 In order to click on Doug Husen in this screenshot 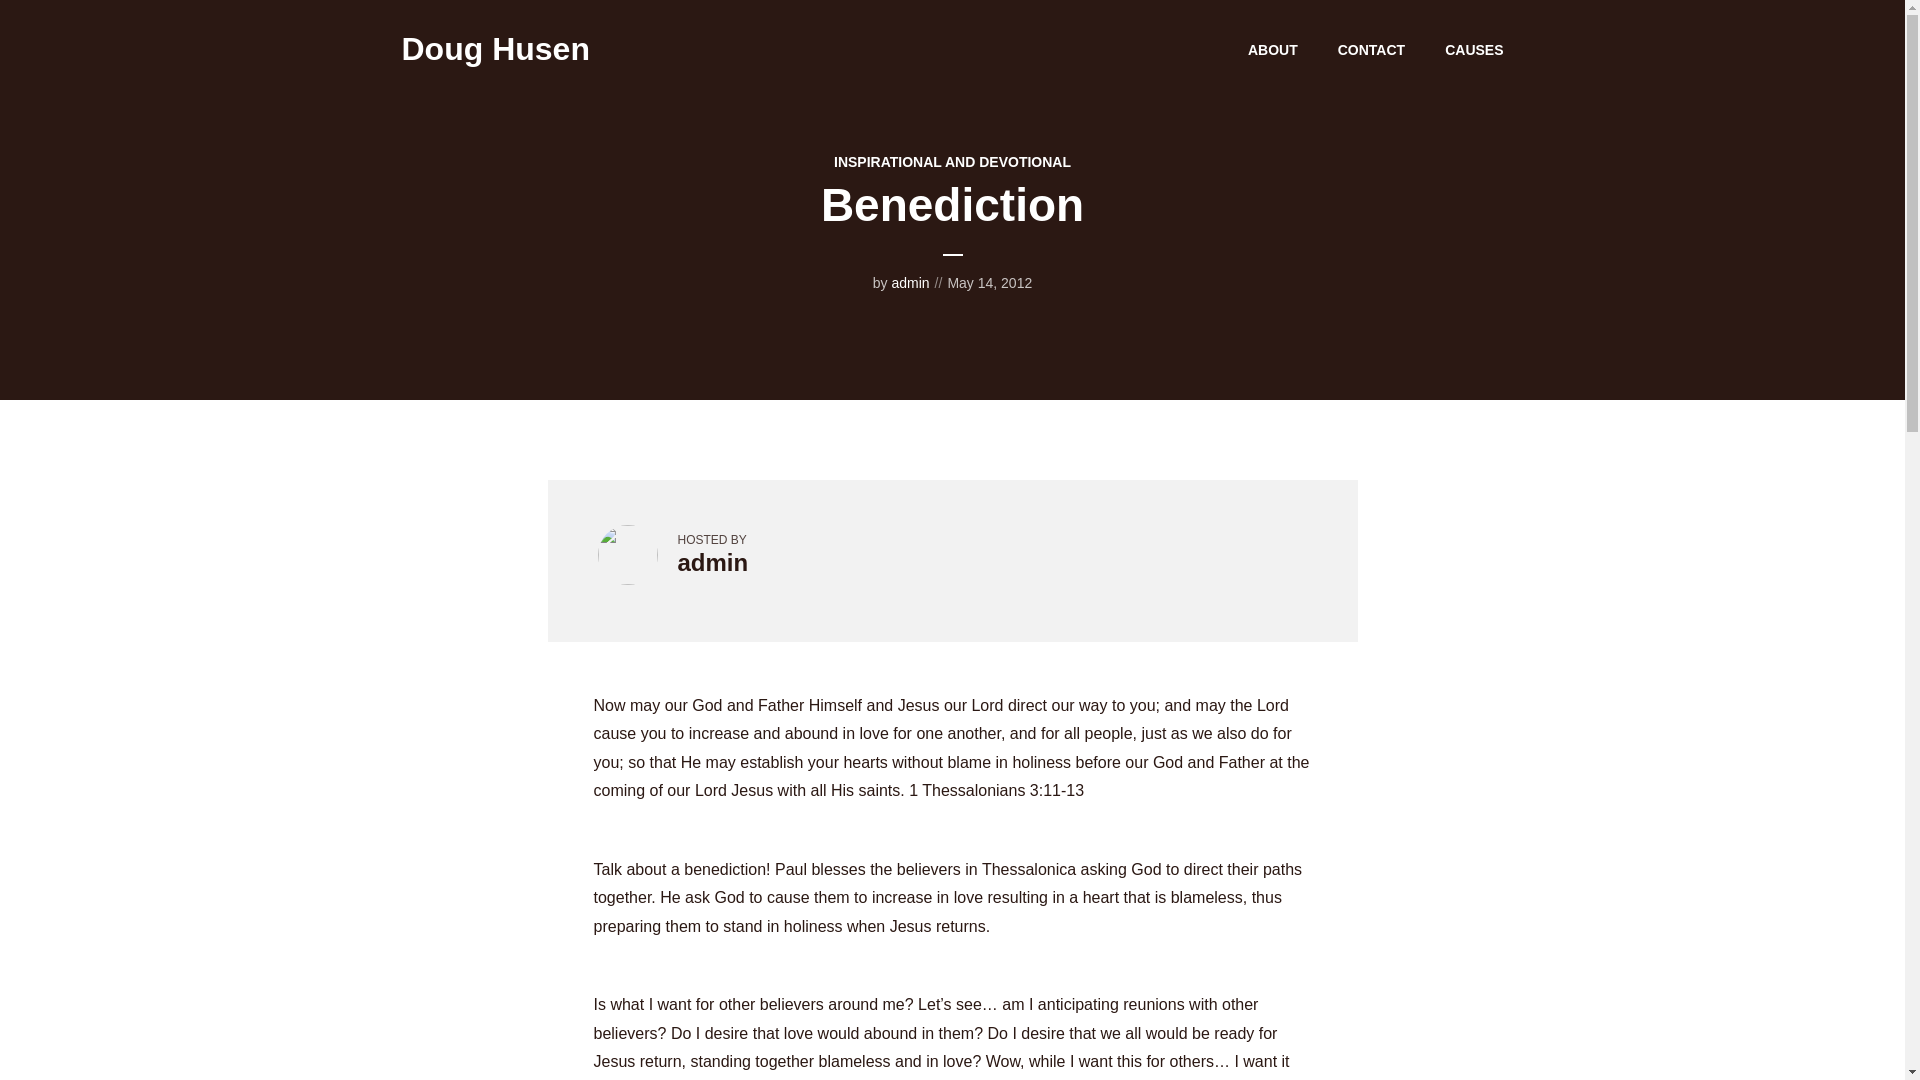, I will do `click(495, 48)`.